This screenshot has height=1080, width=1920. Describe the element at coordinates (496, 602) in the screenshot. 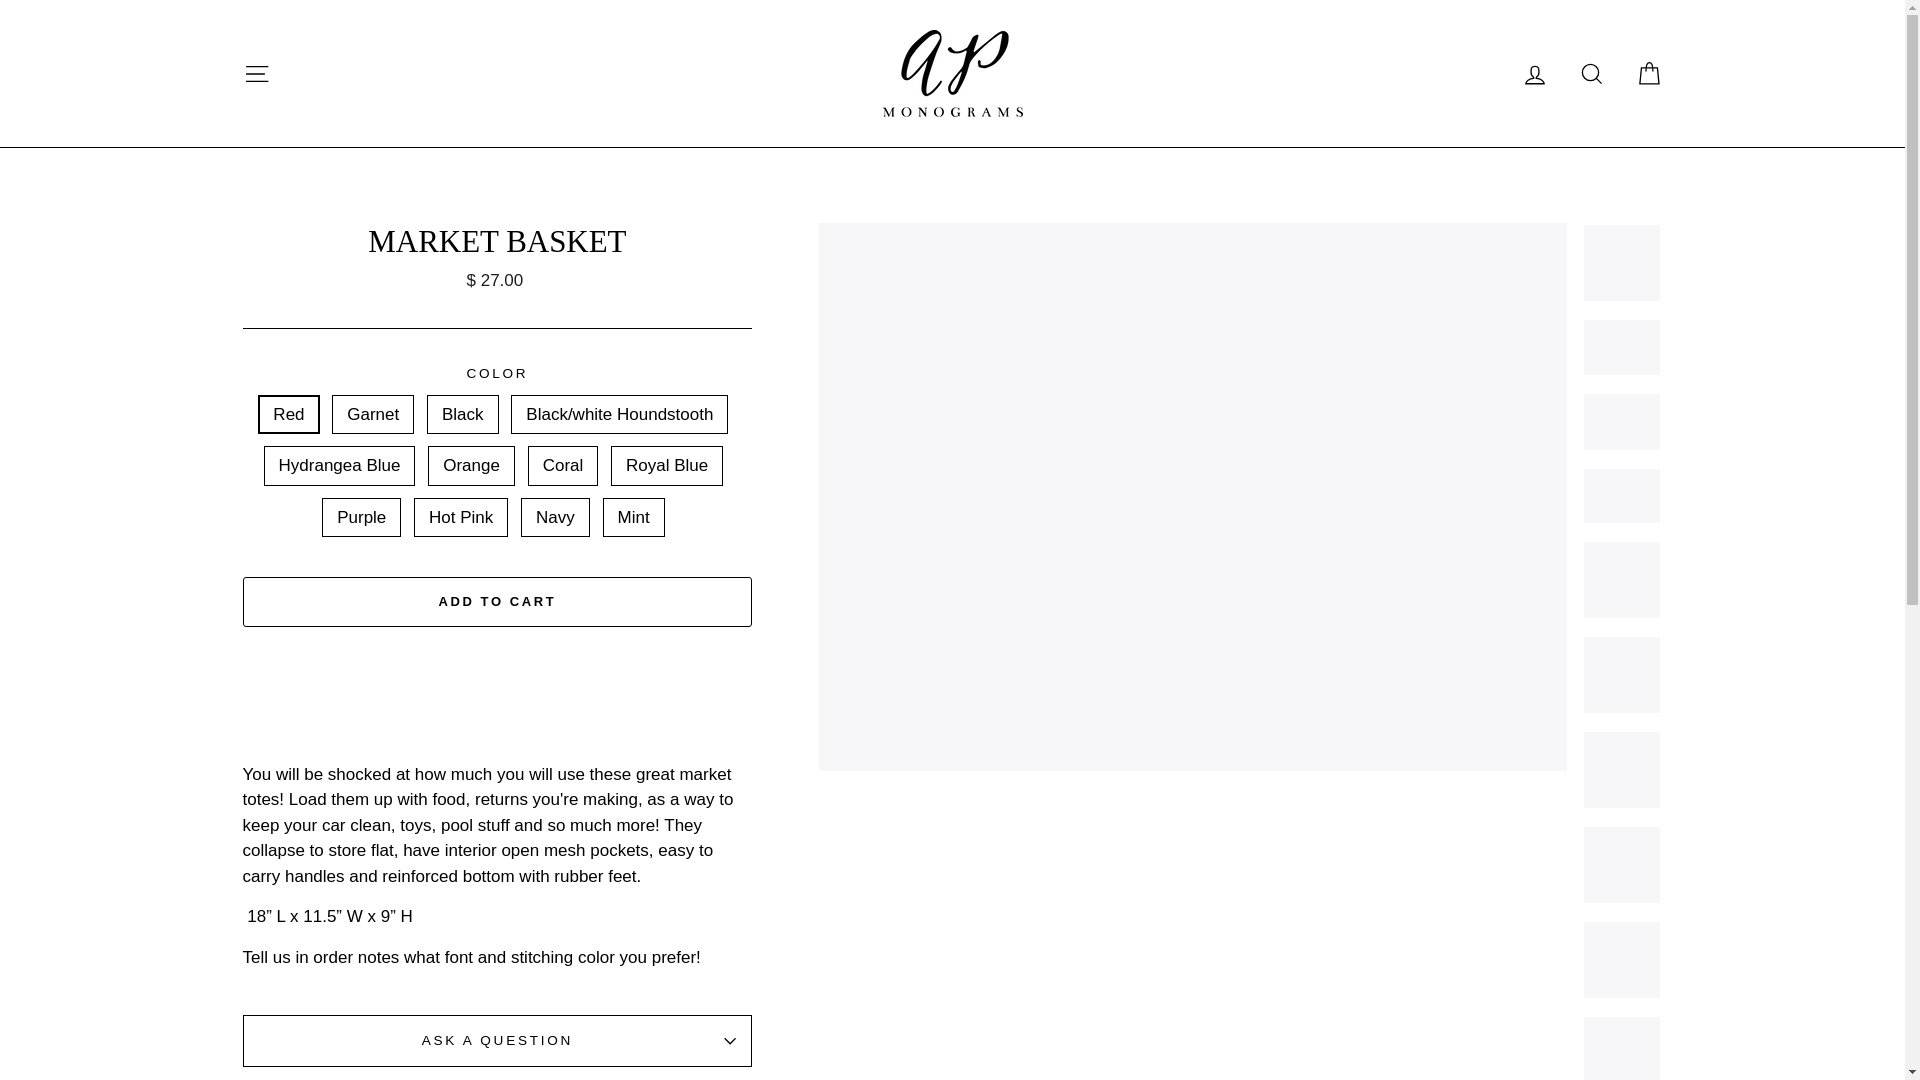

I see `ADD TO CART` at that location.